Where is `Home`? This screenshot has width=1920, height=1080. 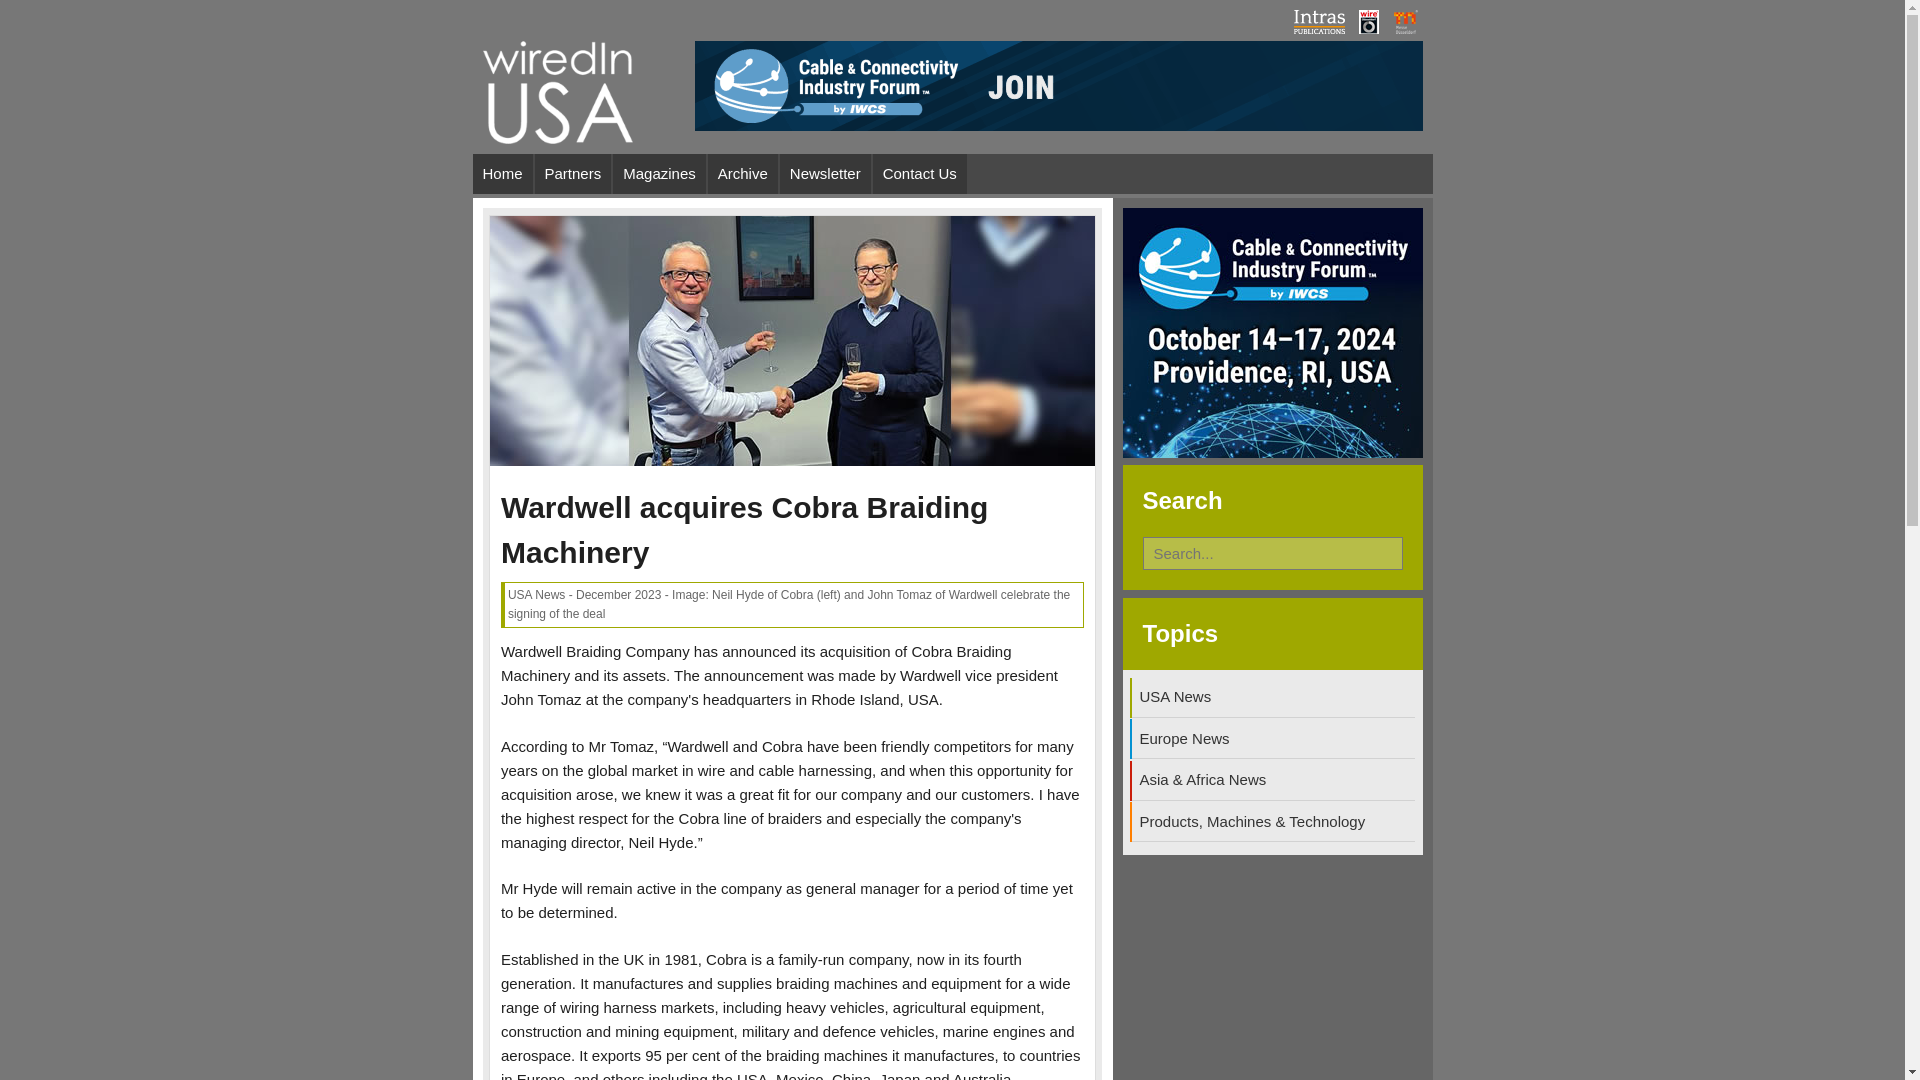 Home is located at coordinates (502, 174).